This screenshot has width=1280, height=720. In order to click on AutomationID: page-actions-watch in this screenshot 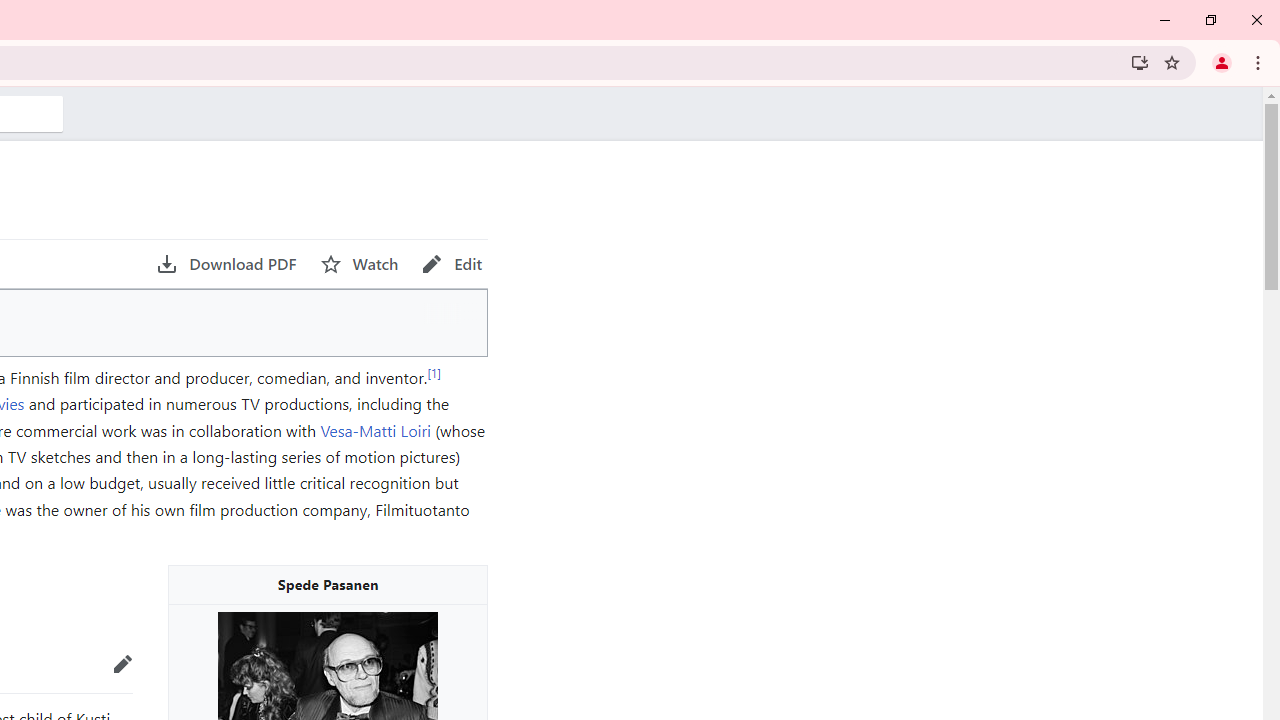, I will do `click(359, 264)`.